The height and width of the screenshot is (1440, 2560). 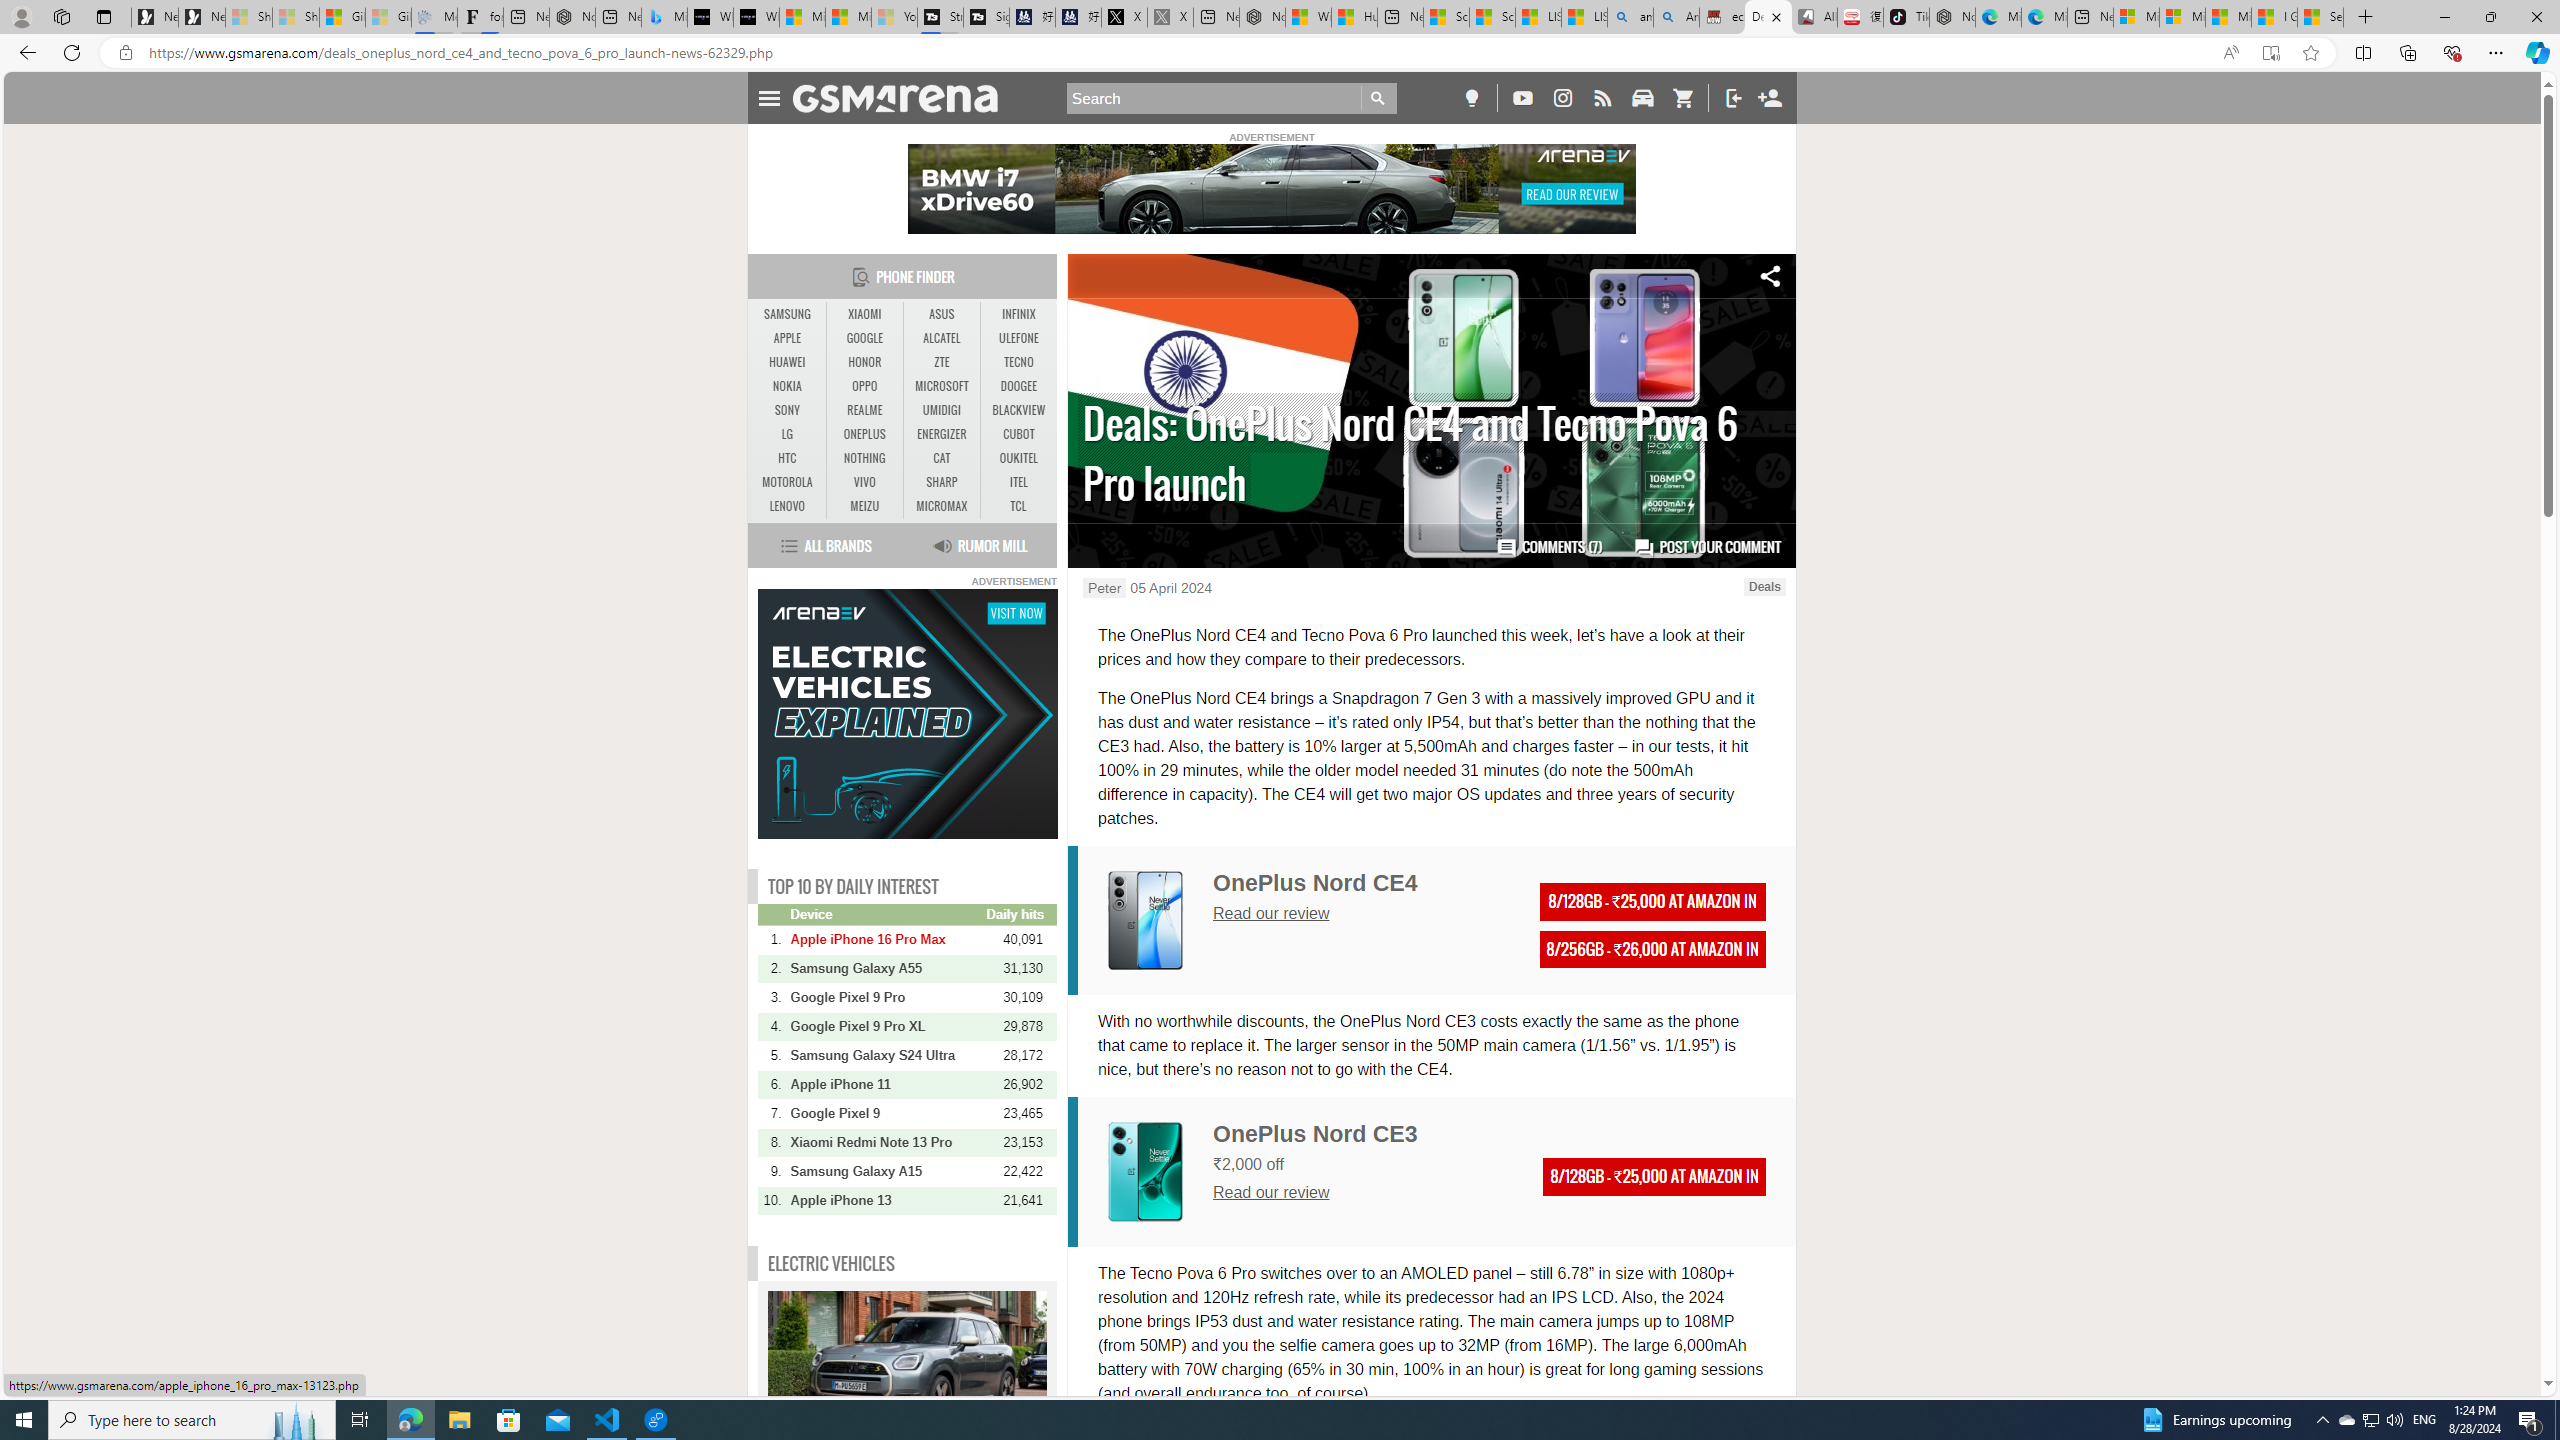 I want to click on TECNO, so click(x=1018, y=362).